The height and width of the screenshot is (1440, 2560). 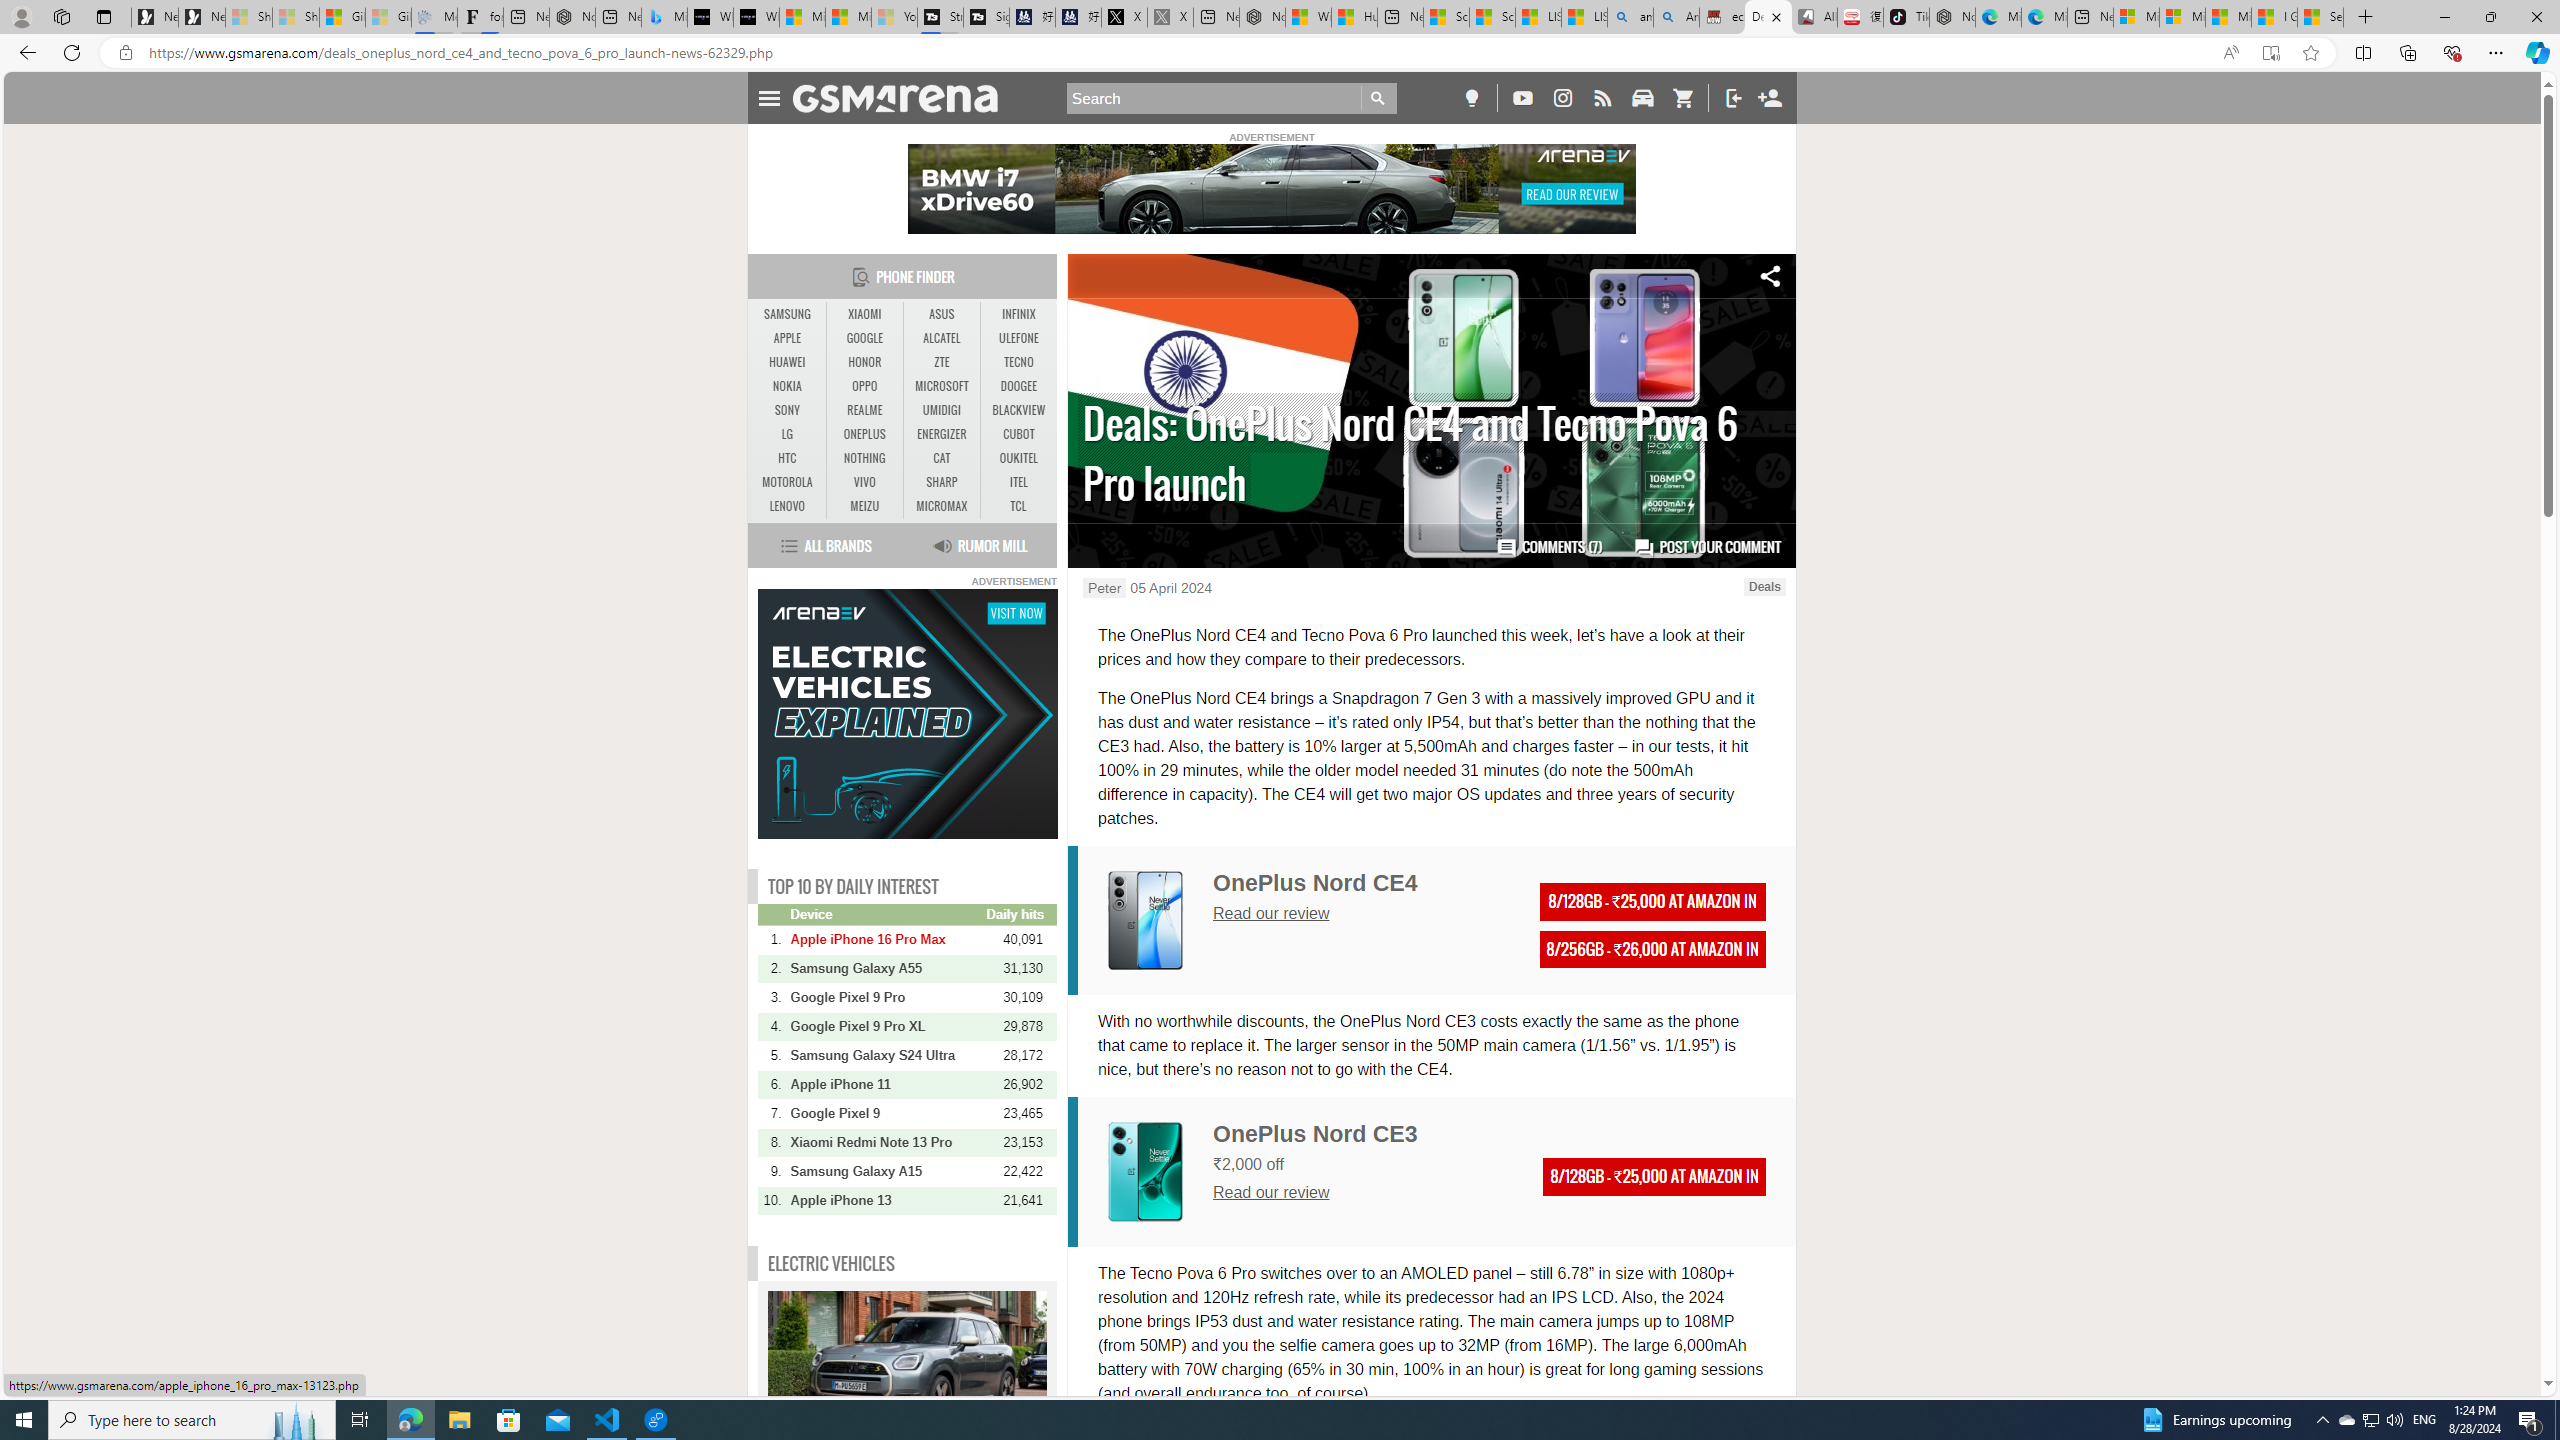 I want to click on TECNO, so click(x=1018, y=362).